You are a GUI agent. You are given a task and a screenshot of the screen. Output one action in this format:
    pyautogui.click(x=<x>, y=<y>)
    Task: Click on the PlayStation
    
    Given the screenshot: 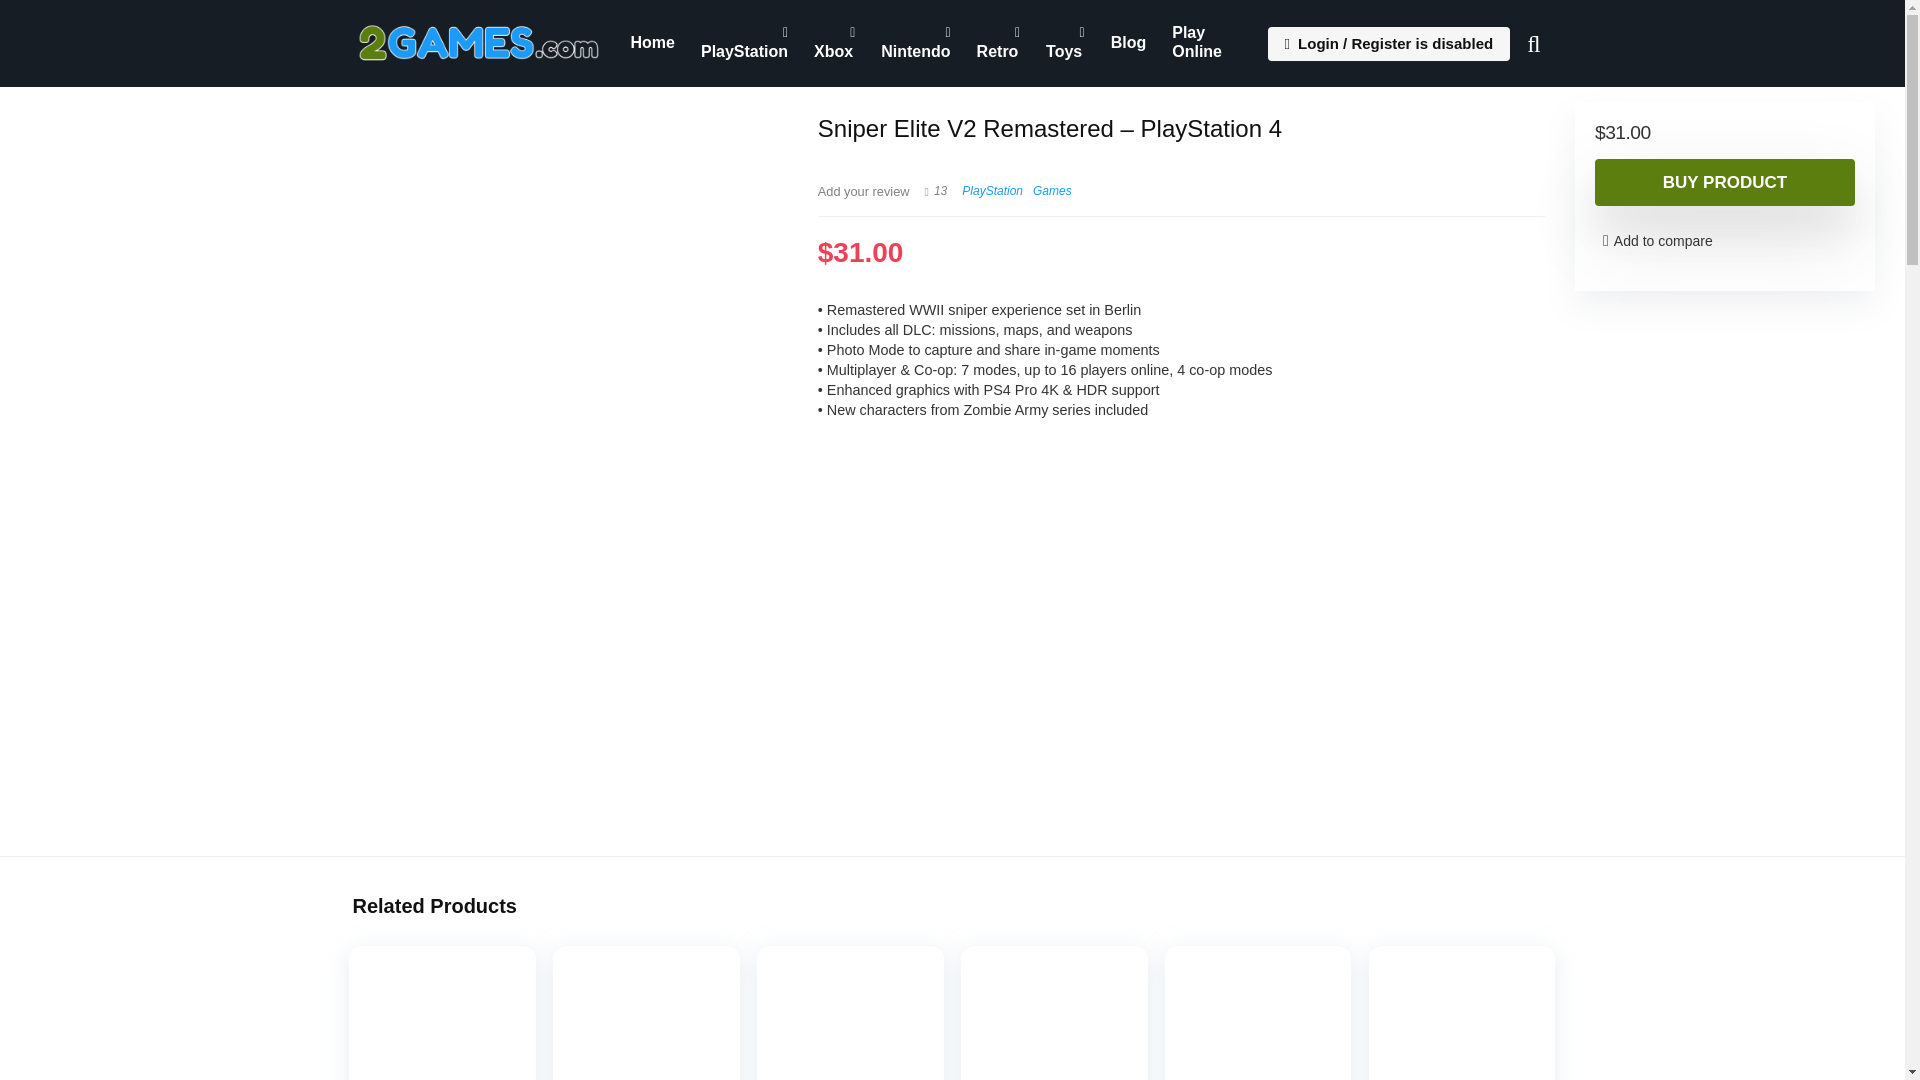 What is the action you would take?
    pyautogui.click(x=744, y=44)
    